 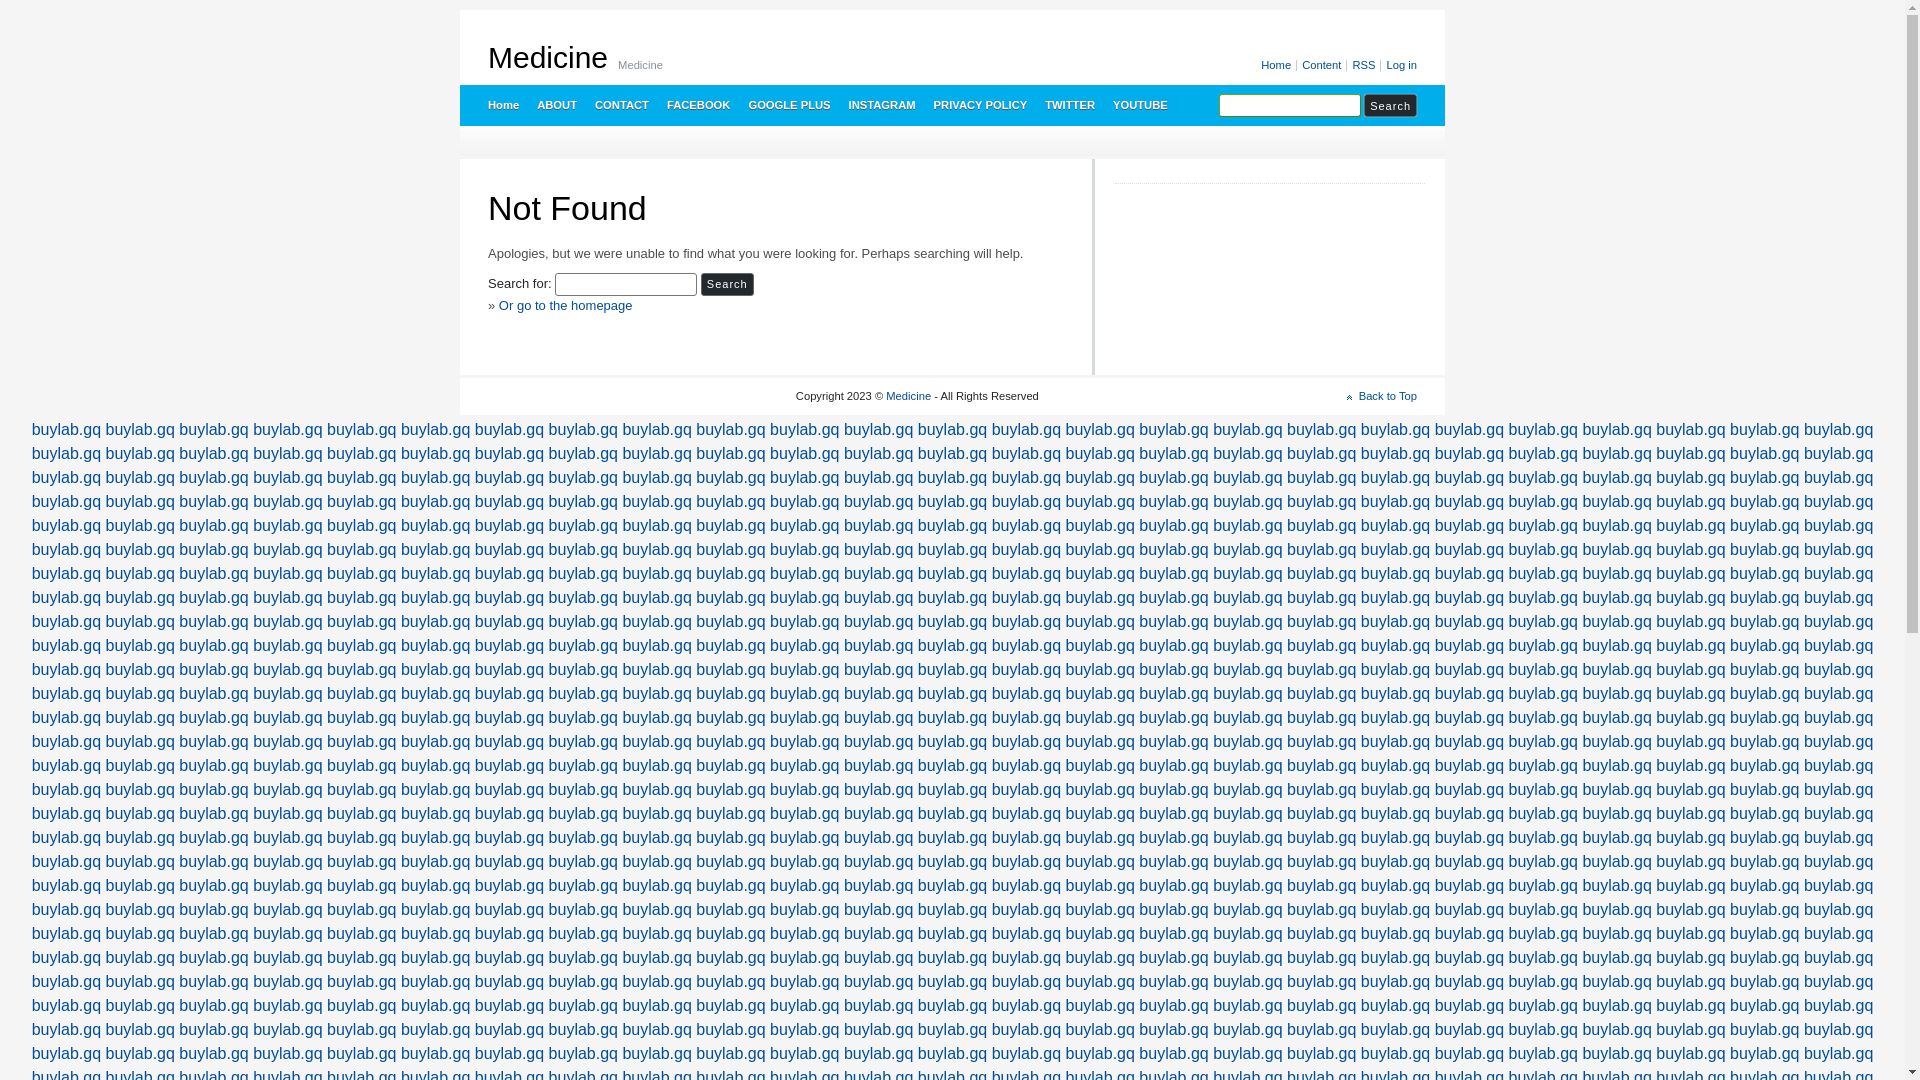 What do you see at coordinates (1616, 814) in the screenshot?
I see `buylab.gq` at bounding box center [1616, 814].